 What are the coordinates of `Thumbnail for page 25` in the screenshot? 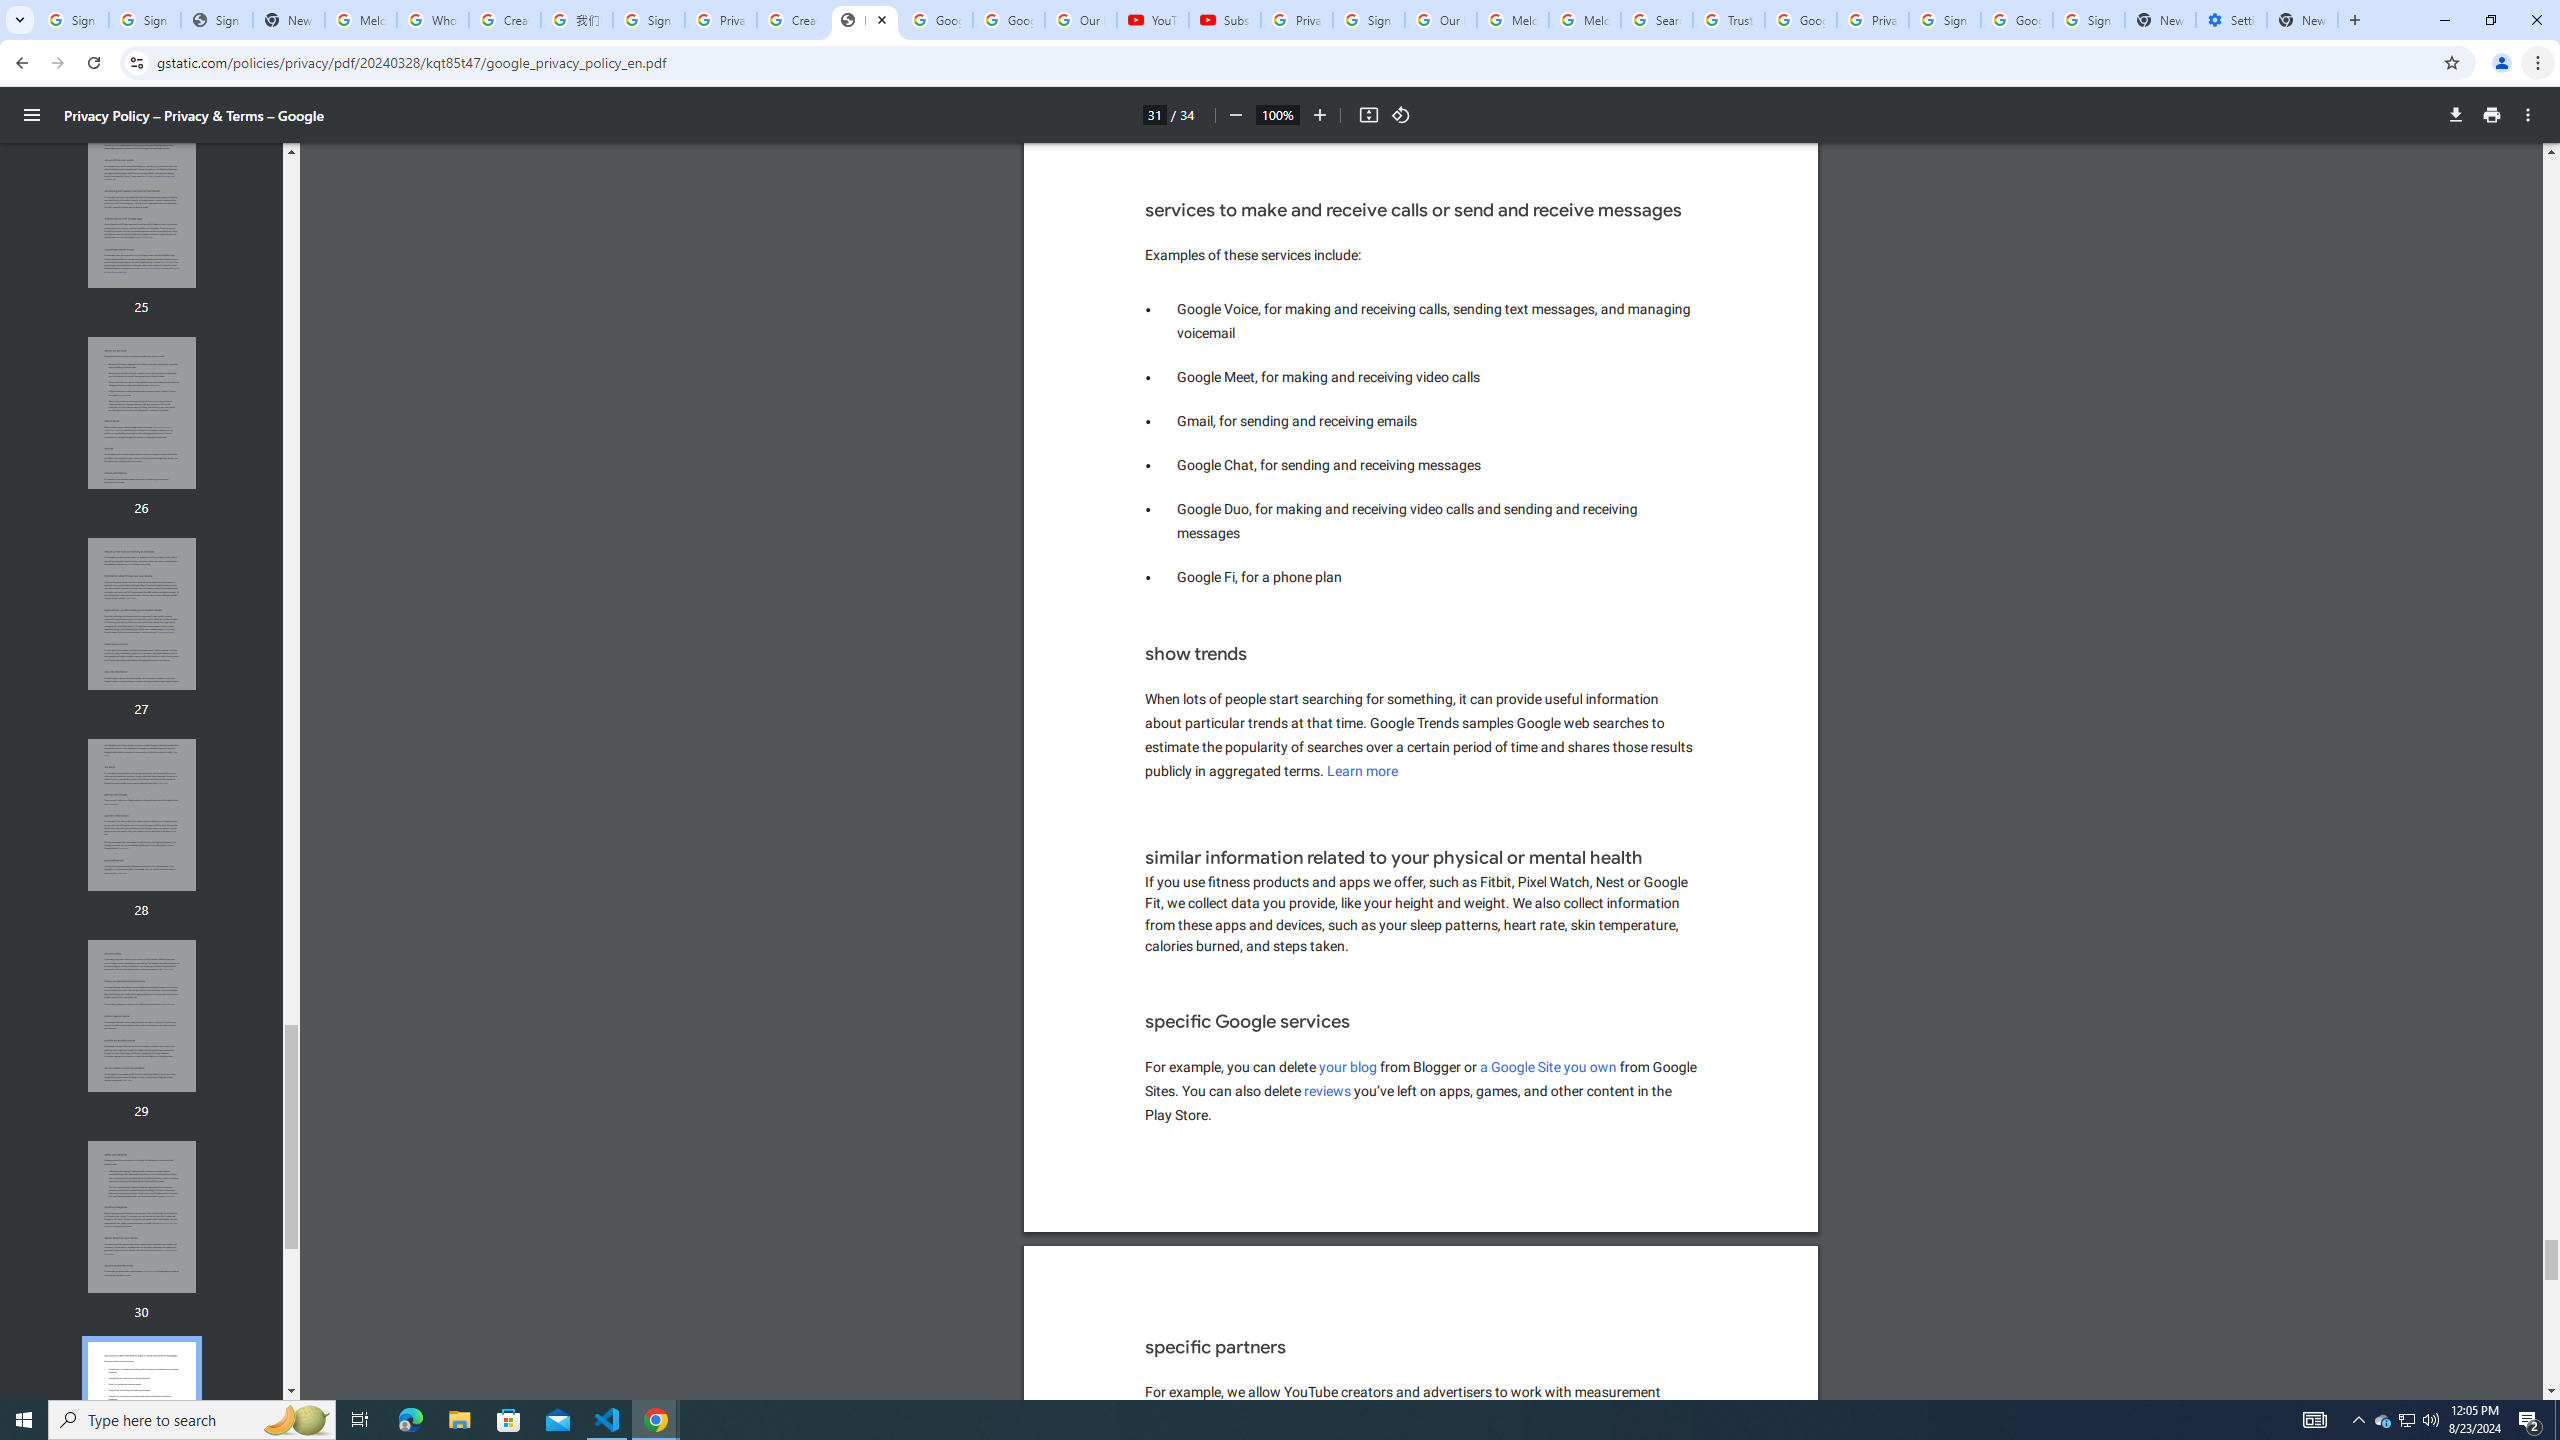 It's located at (142, 212).